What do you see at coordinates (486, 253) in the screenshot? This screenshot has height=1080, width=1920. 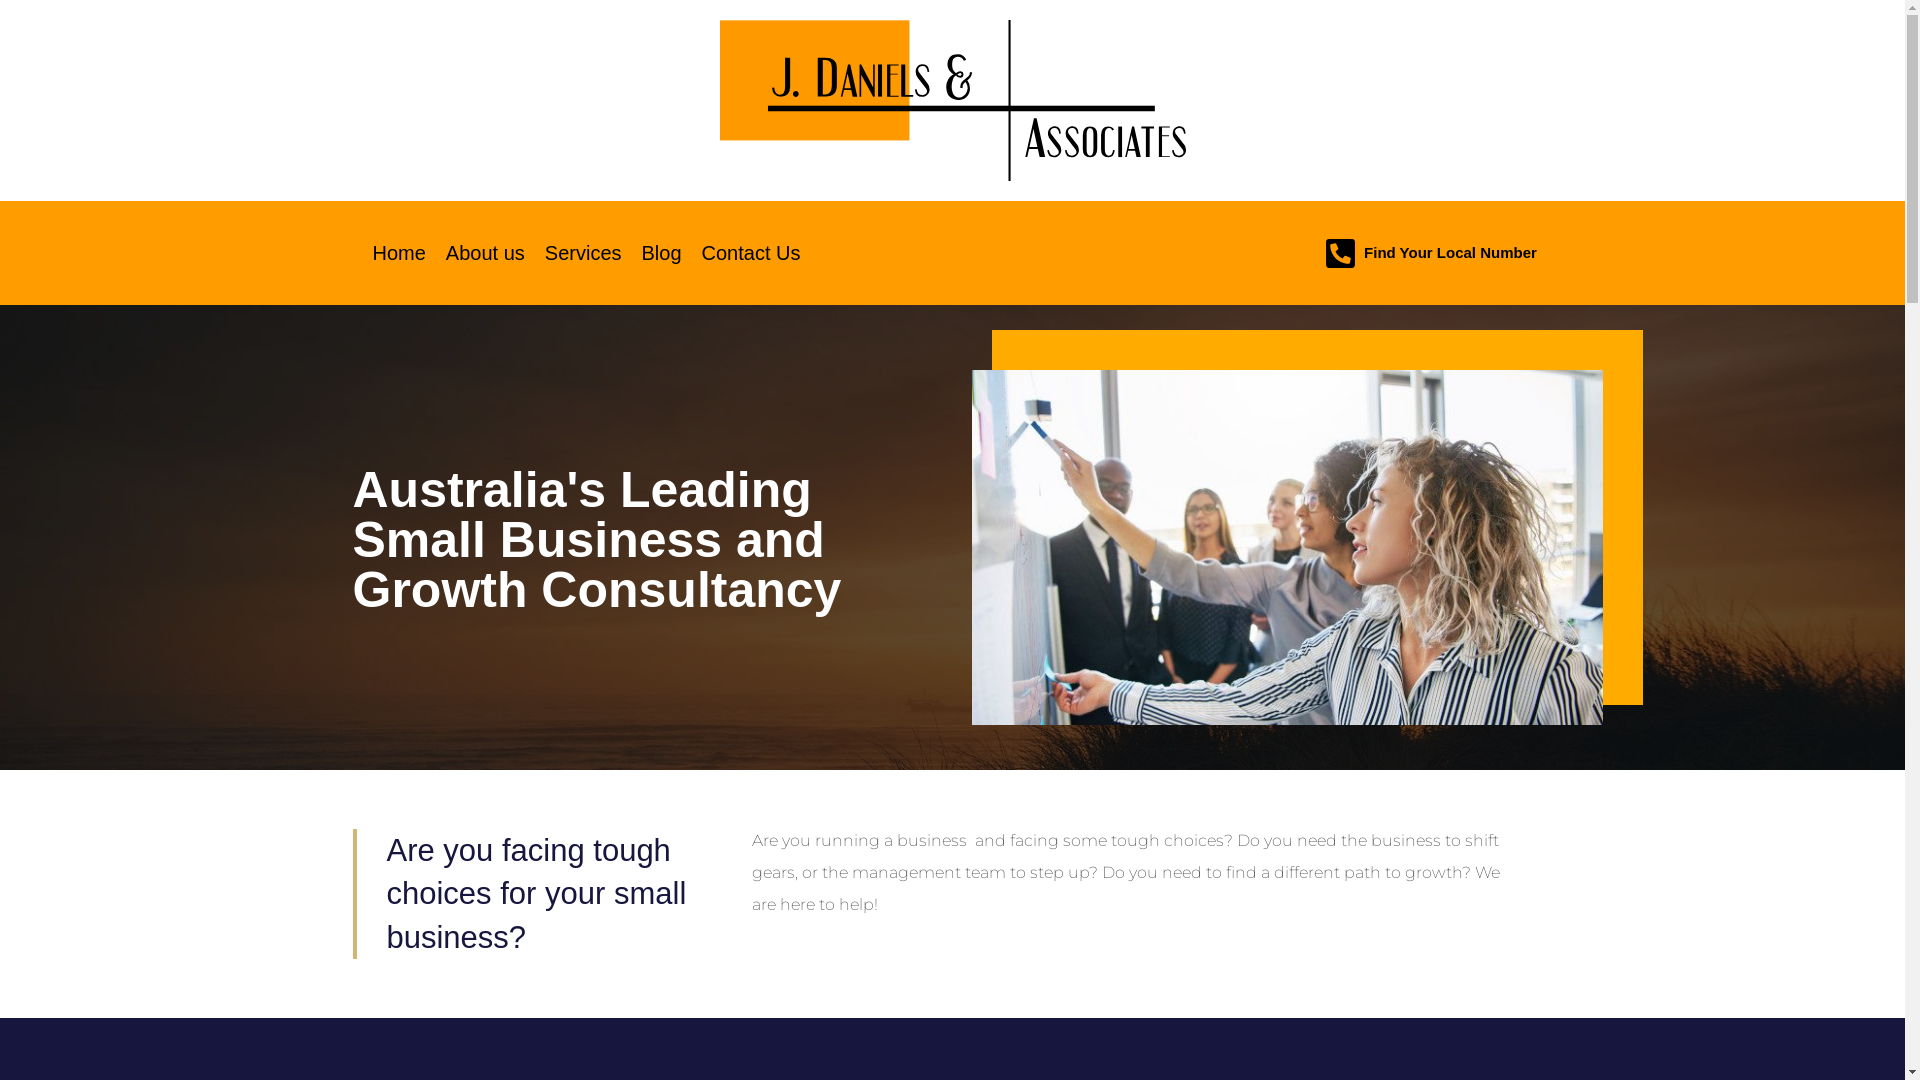 I see `About us` at bounding box center [486, 253].